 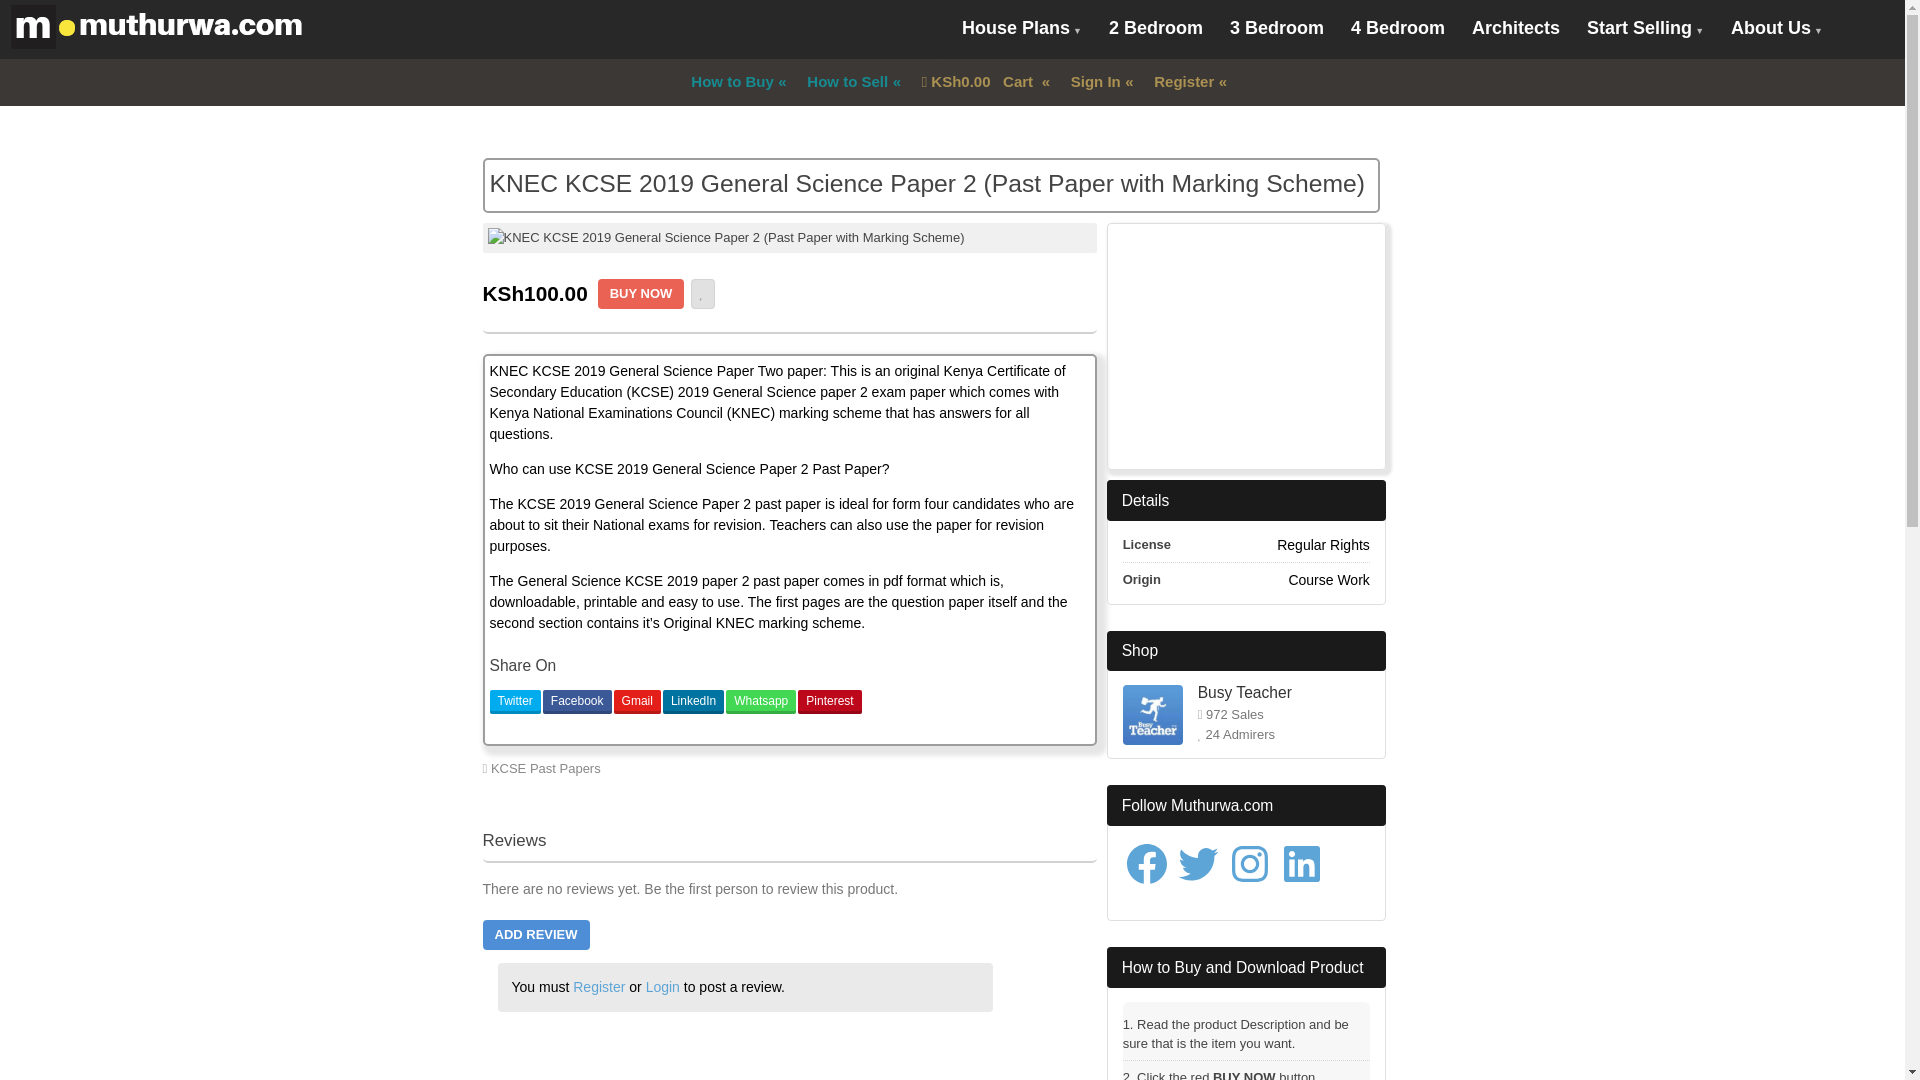 I want to click on KSh0.00   Cart, so click(x=979, y=82).